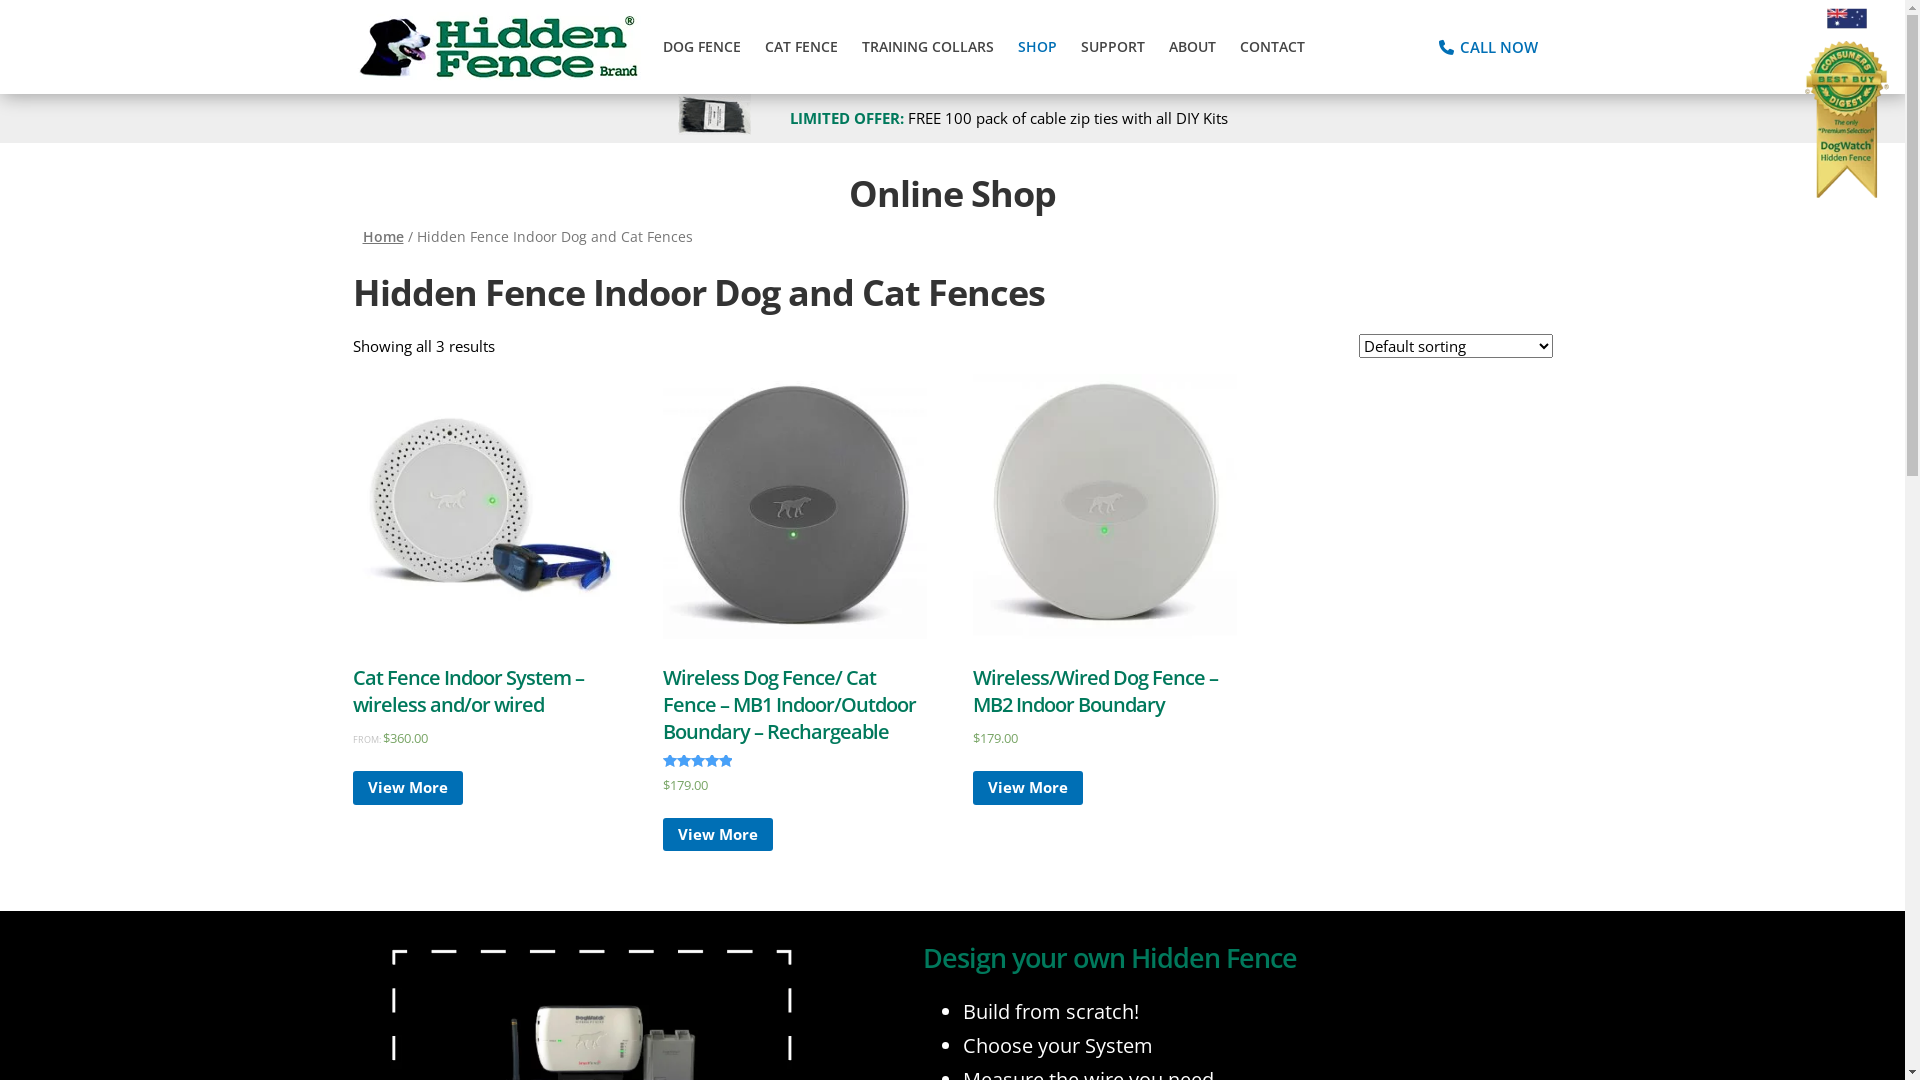 The width and height of the screenshot is (1920, 1080). What do you see at coordinates (407, 788) in the screenshot?
I see `View More` at bounding box center [407, 788].